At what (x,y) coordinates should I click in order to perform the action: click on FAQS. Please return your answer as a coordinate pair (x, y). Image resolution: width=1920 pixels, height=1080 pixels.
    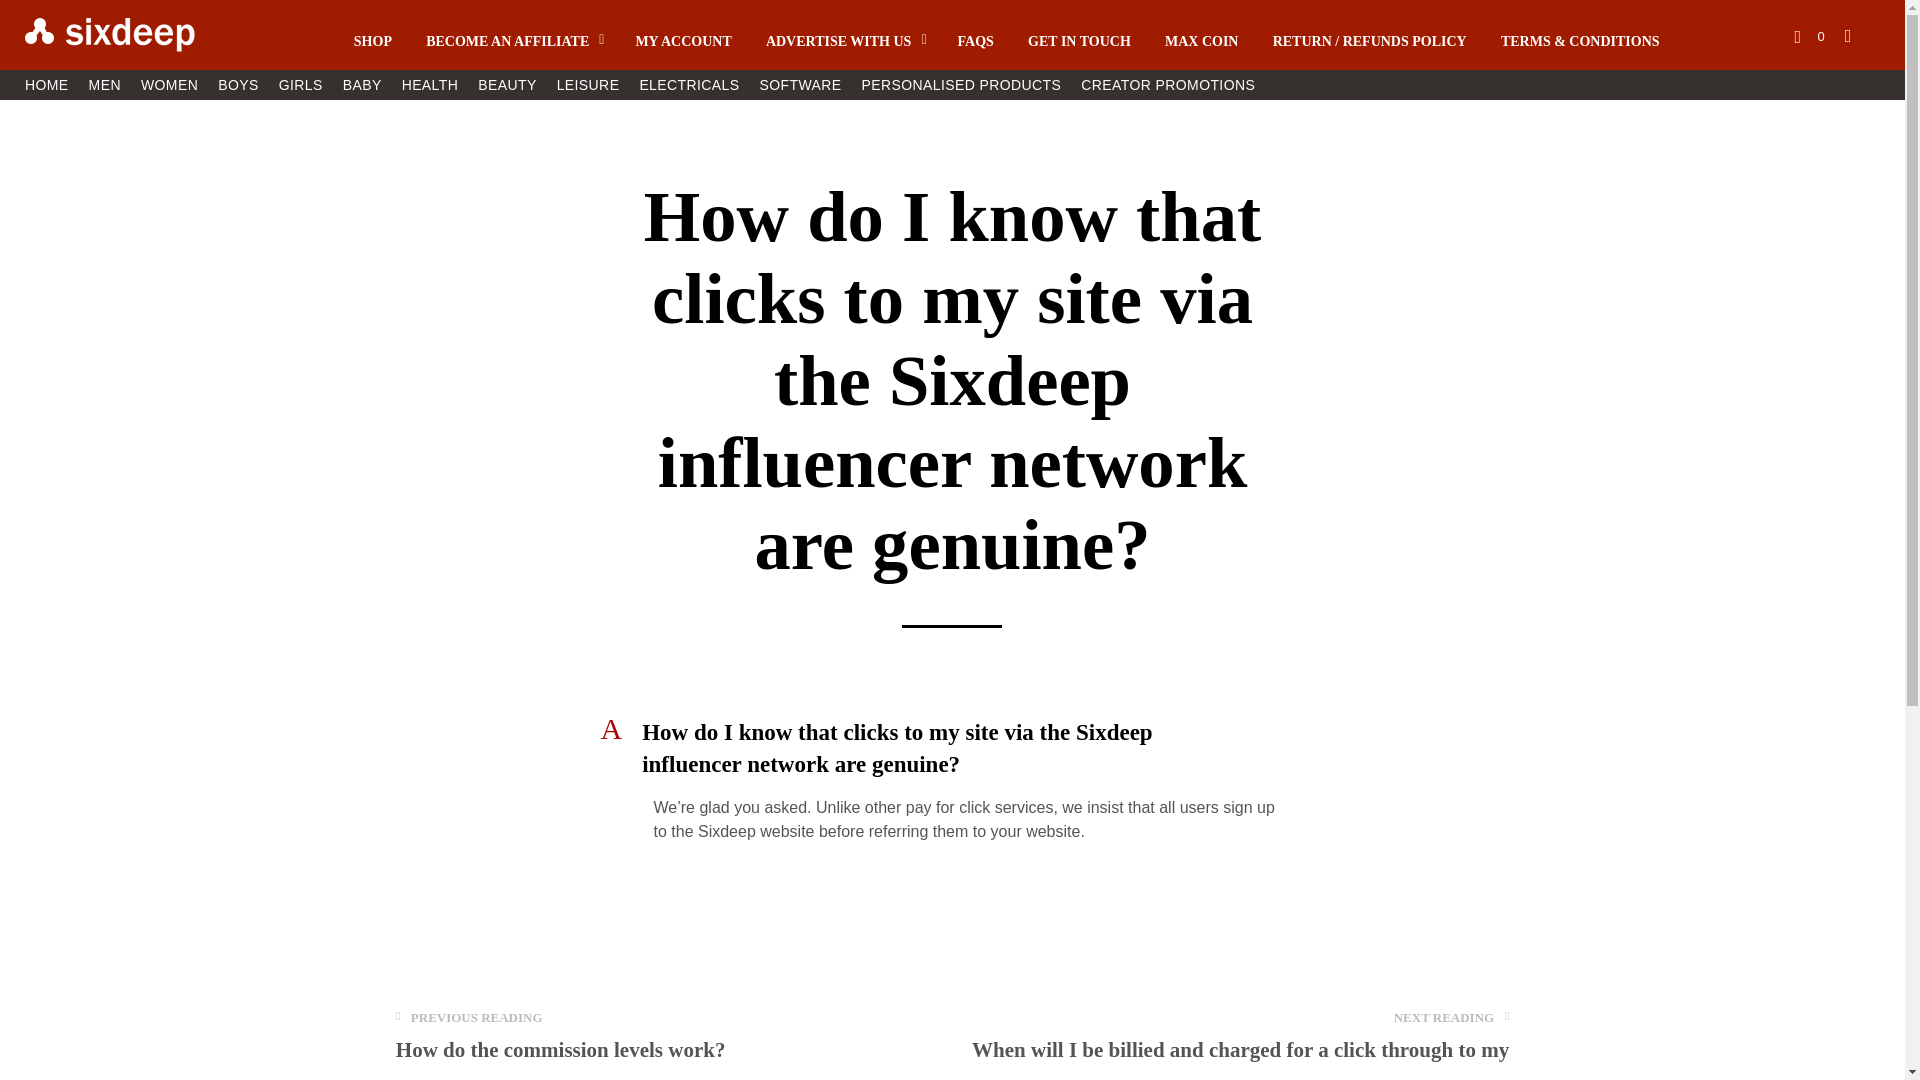
    Looking at the image, I should click on (976, 41).